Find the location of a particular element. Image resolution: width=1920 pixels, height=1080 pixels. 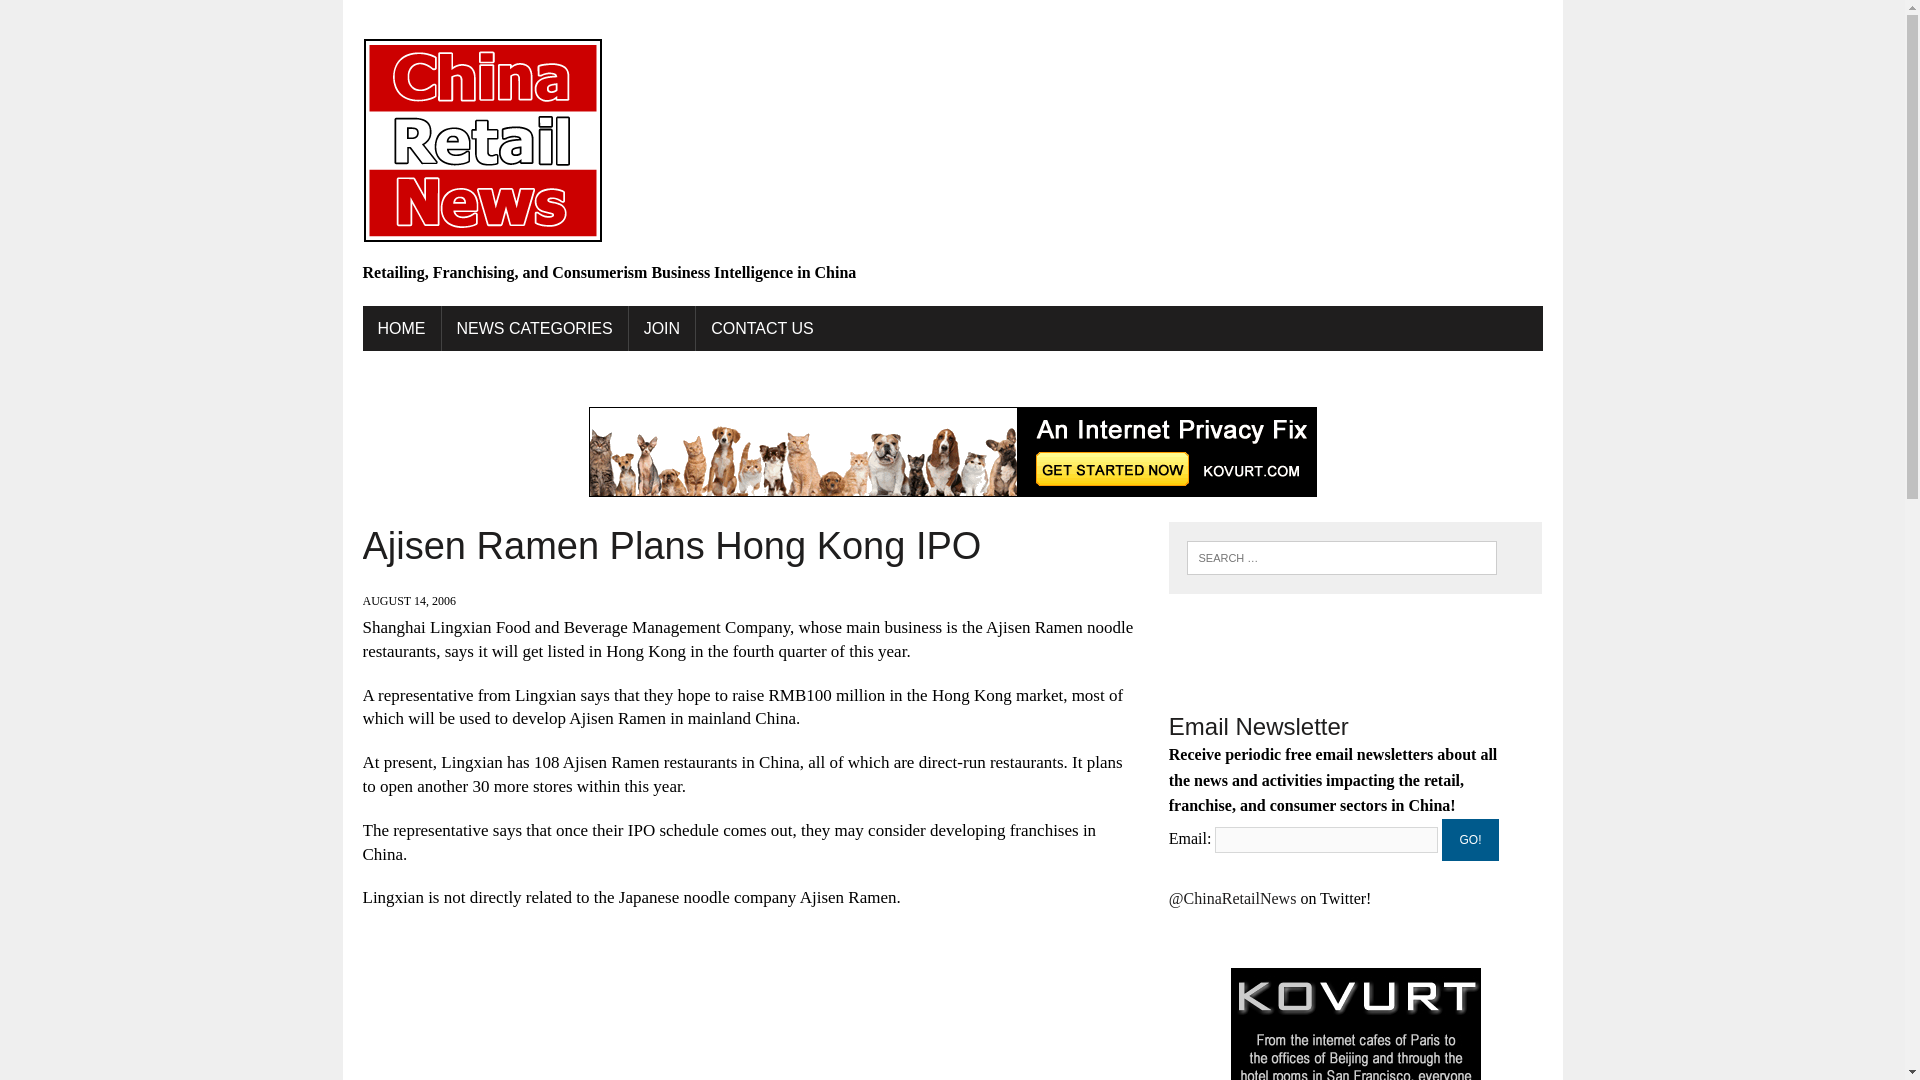

 GO!  is located at coordinates (1470, 839).